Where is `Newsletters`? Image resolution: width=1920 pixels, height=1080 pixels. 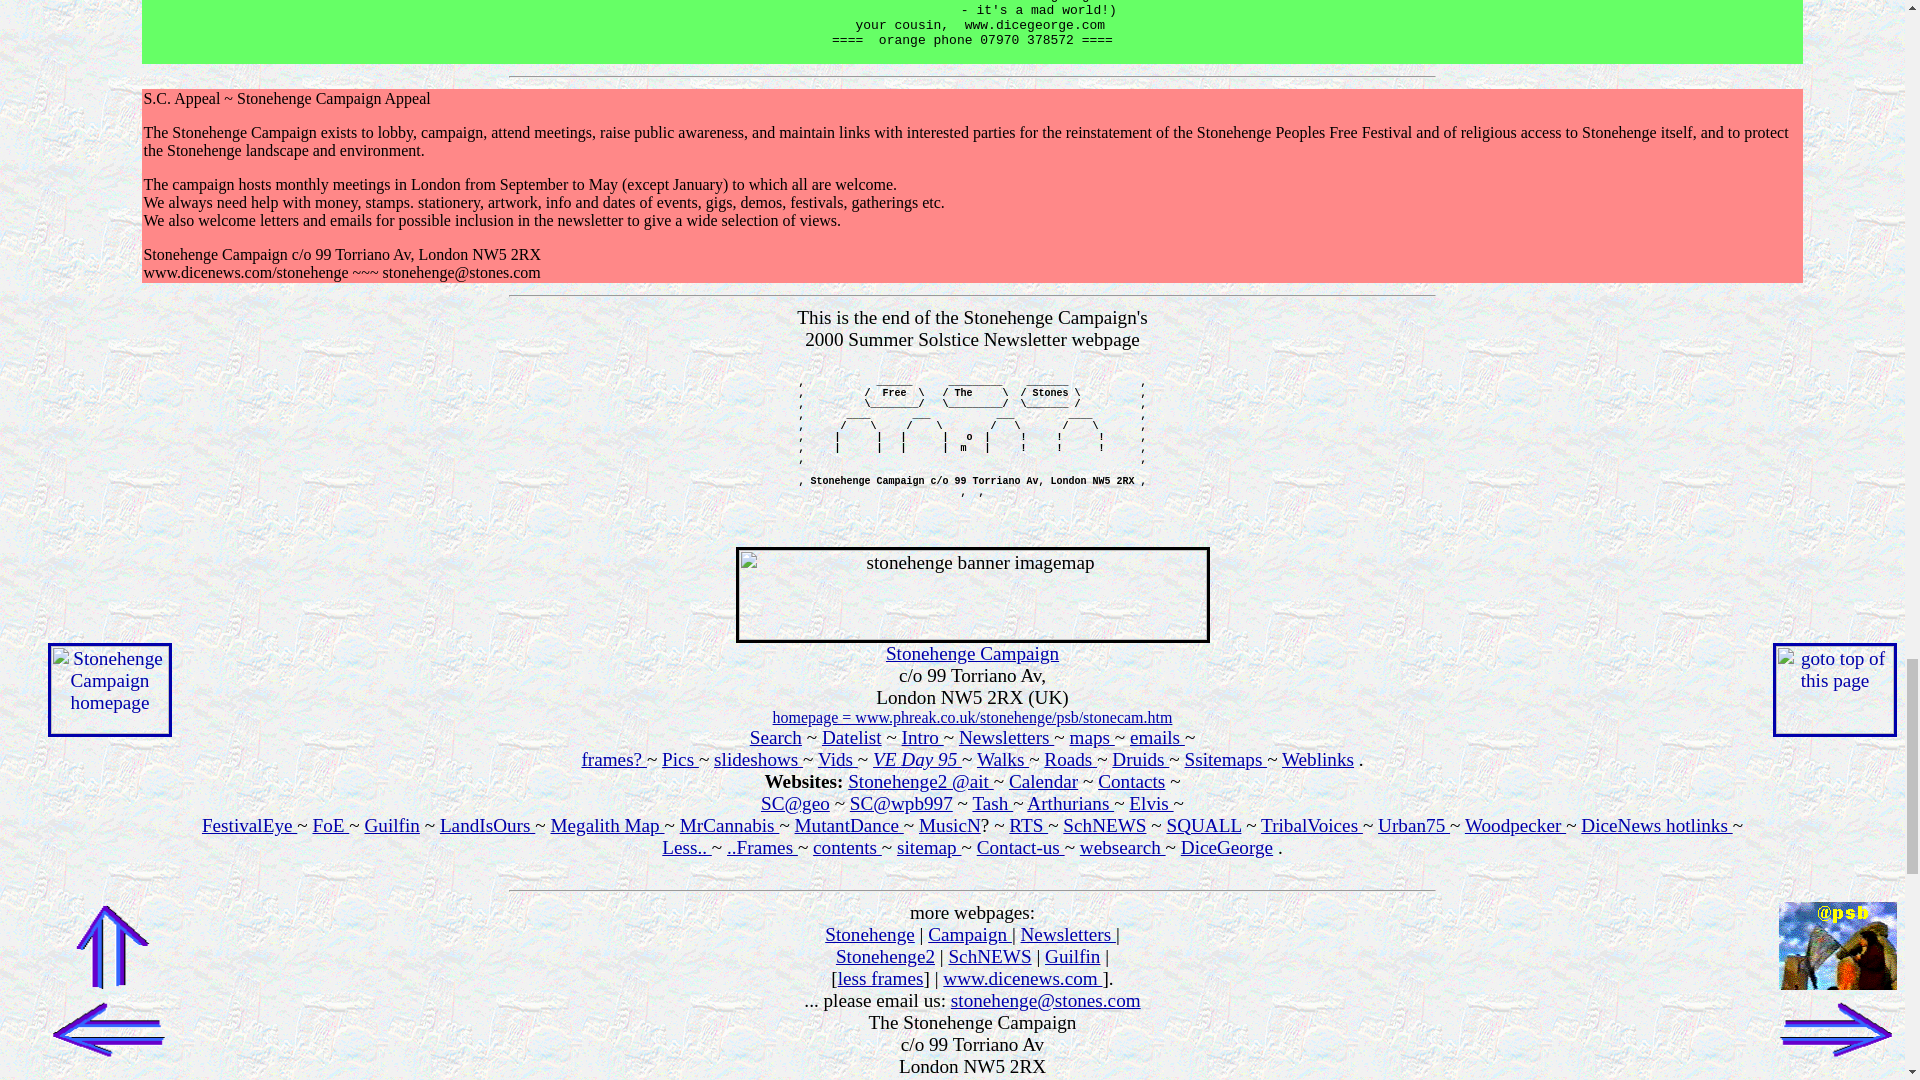 Newsletters is located at coordinates (1006, 737).